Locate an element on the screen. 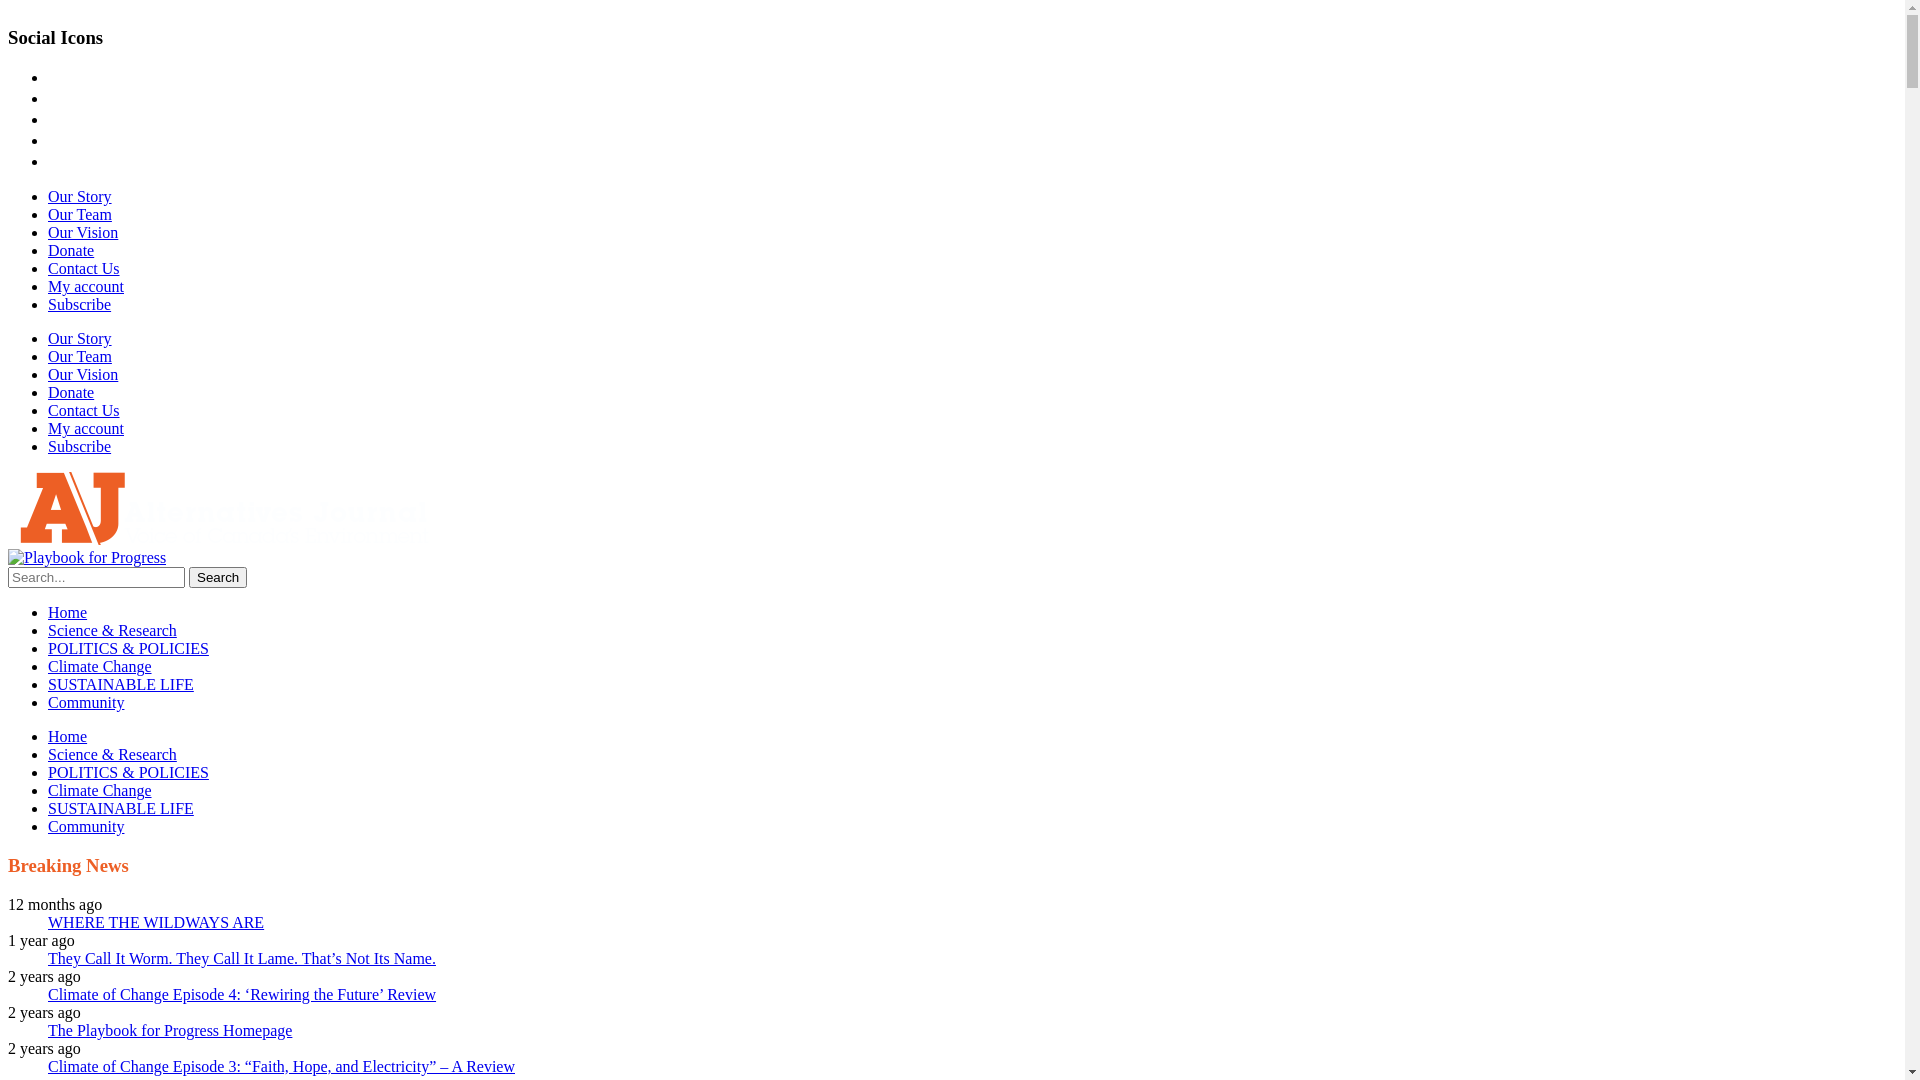  twitter is located at coordinates (56, 78).